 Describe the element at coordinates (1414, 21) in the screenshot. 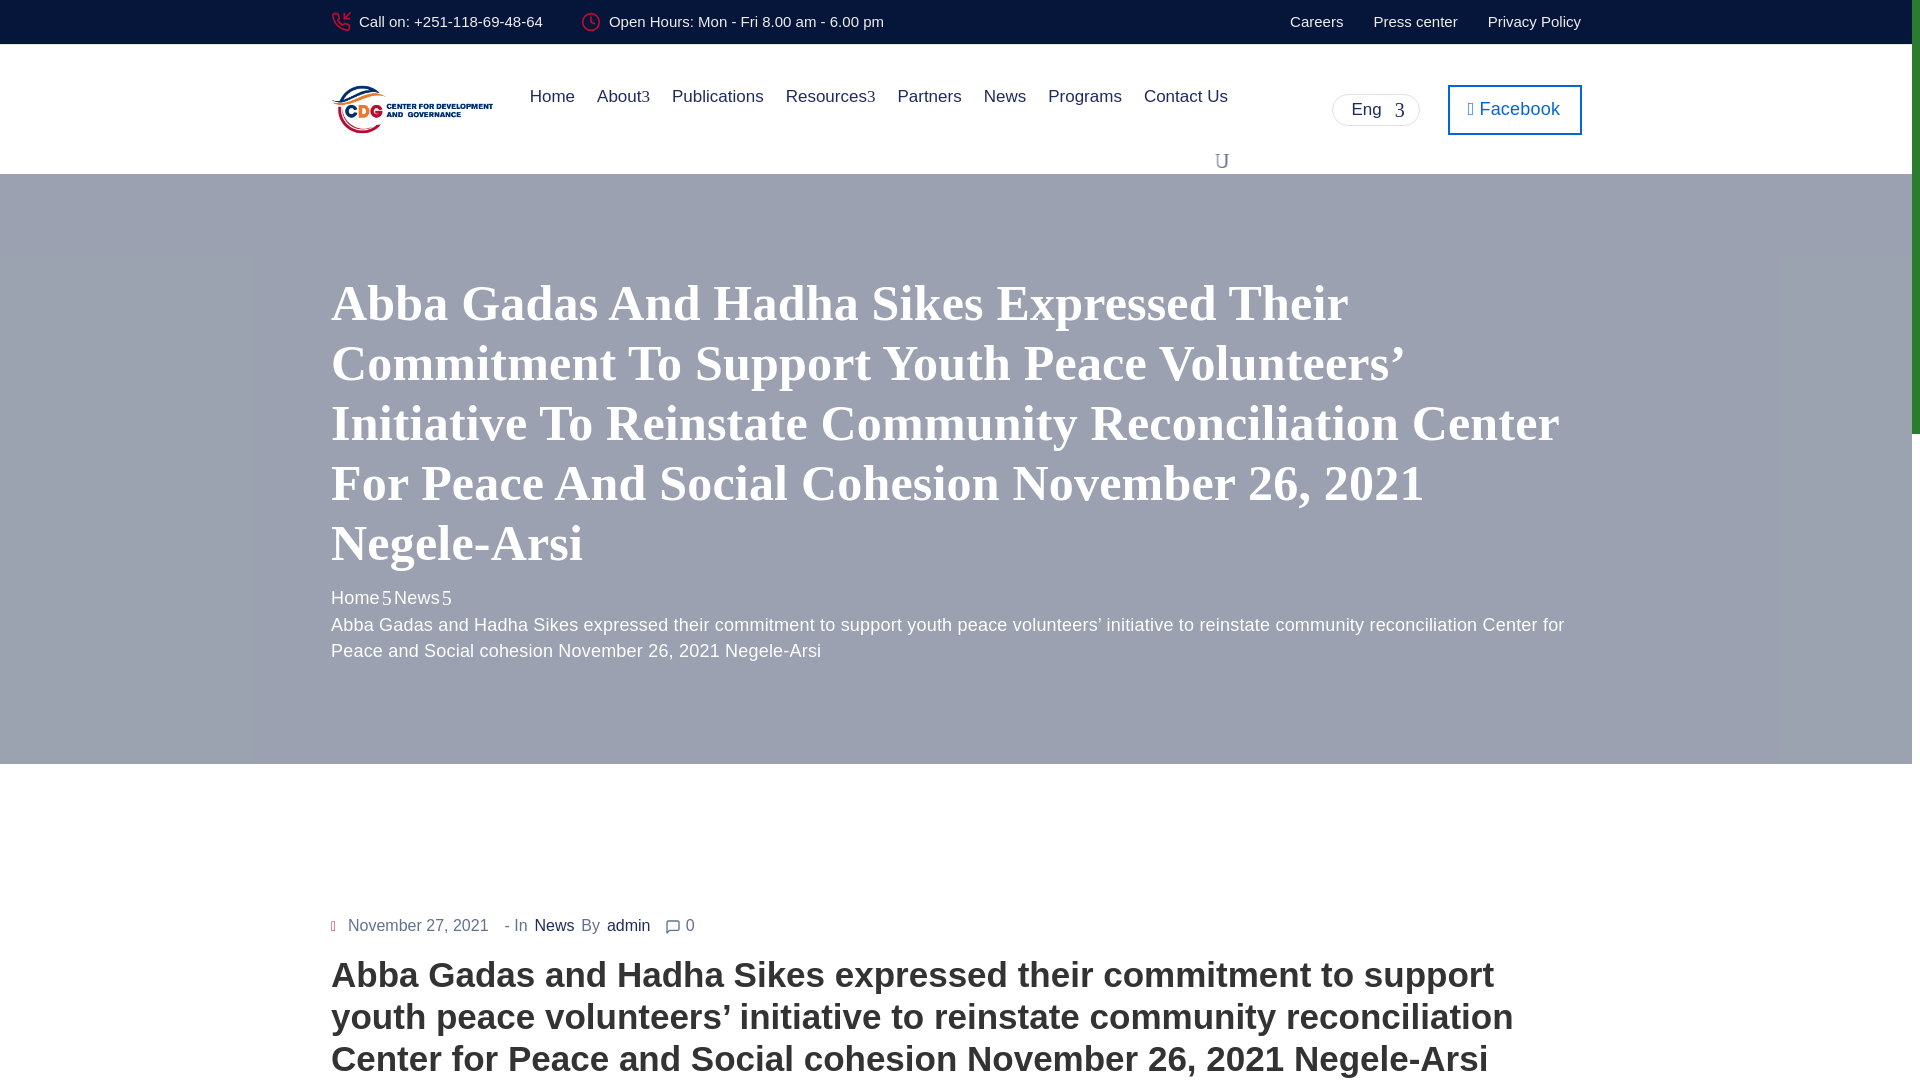

I see `Press center` at that location.